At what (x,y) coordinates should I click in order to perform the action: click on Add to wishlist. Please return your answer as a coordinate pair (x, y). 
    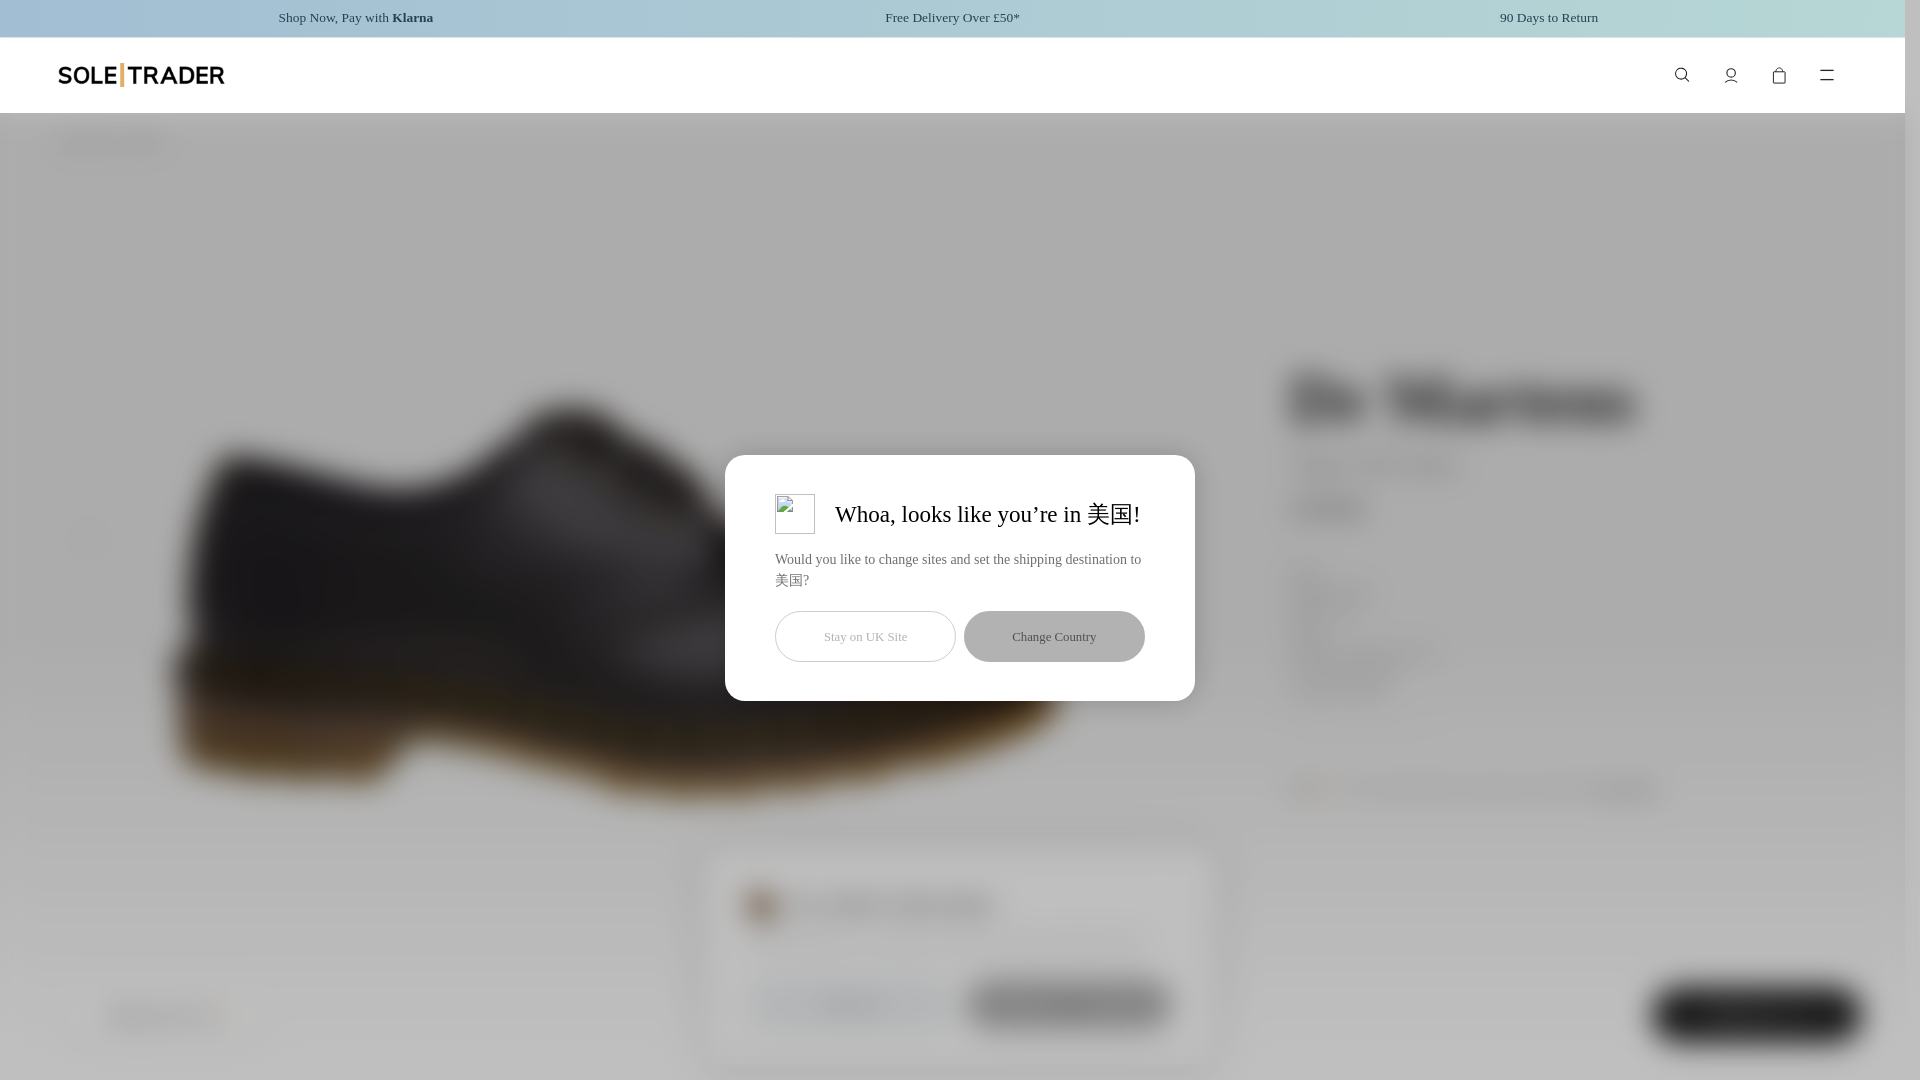
    Looking at the image, I should click on (877, 1014).